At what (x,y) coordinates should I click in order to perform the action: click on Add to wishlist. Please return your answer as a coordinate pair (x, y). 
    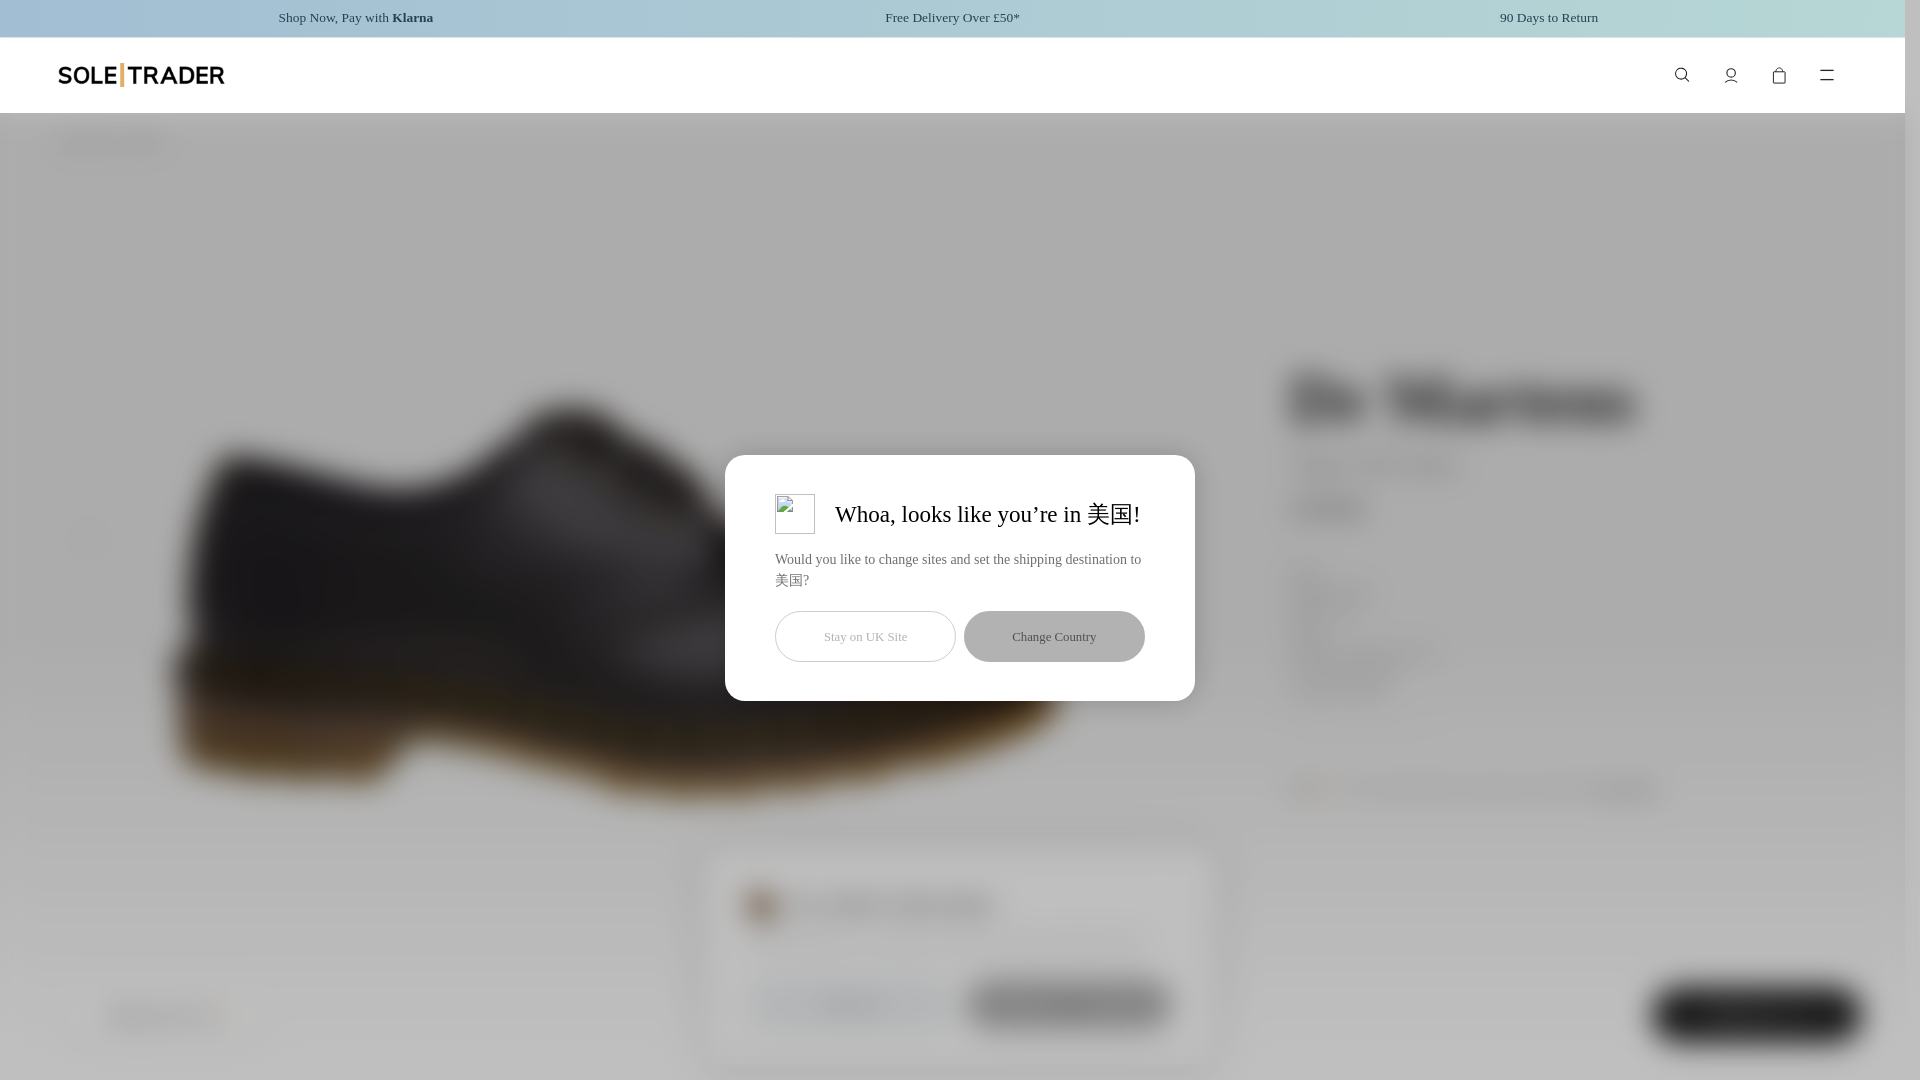
    Looking at the image, I should click on (877, 1014).